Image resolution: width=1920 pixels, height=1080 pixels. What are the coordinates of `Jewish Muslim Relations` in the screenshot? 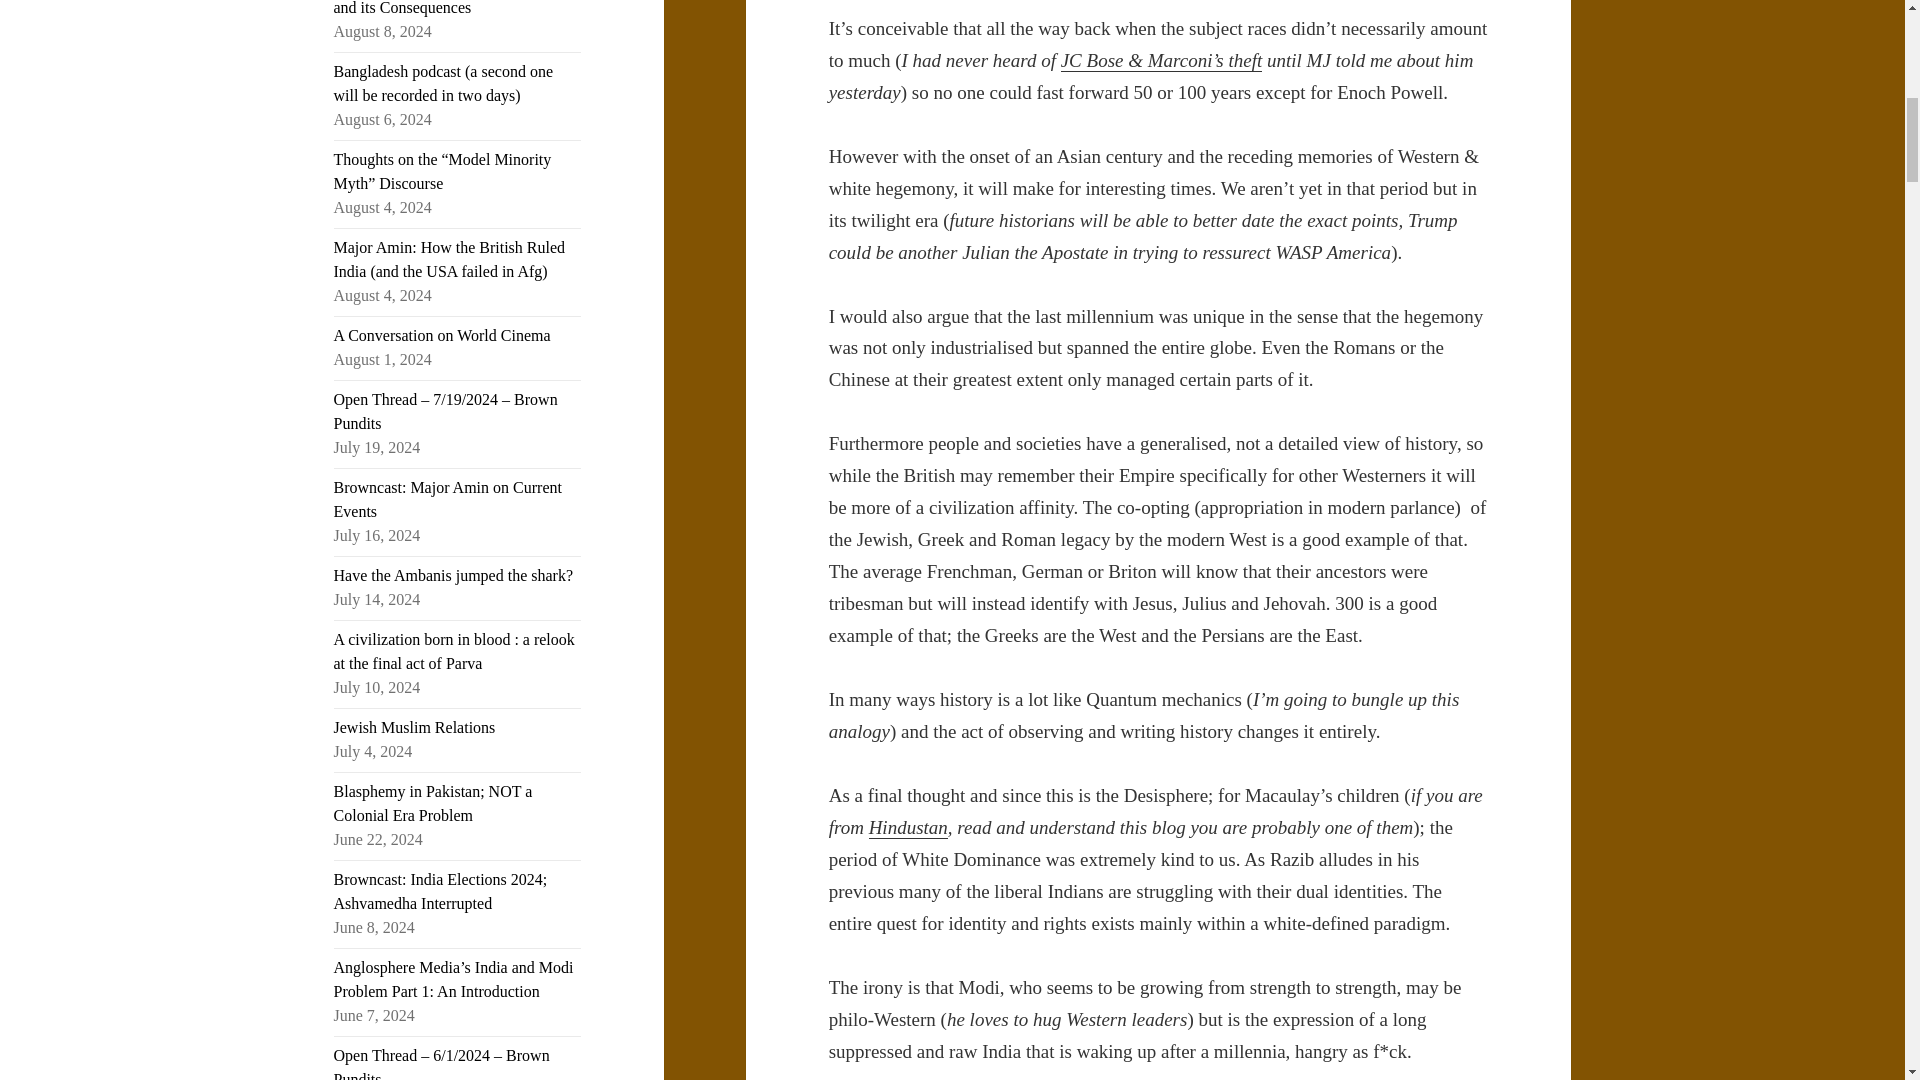 It's located at (414, 727).